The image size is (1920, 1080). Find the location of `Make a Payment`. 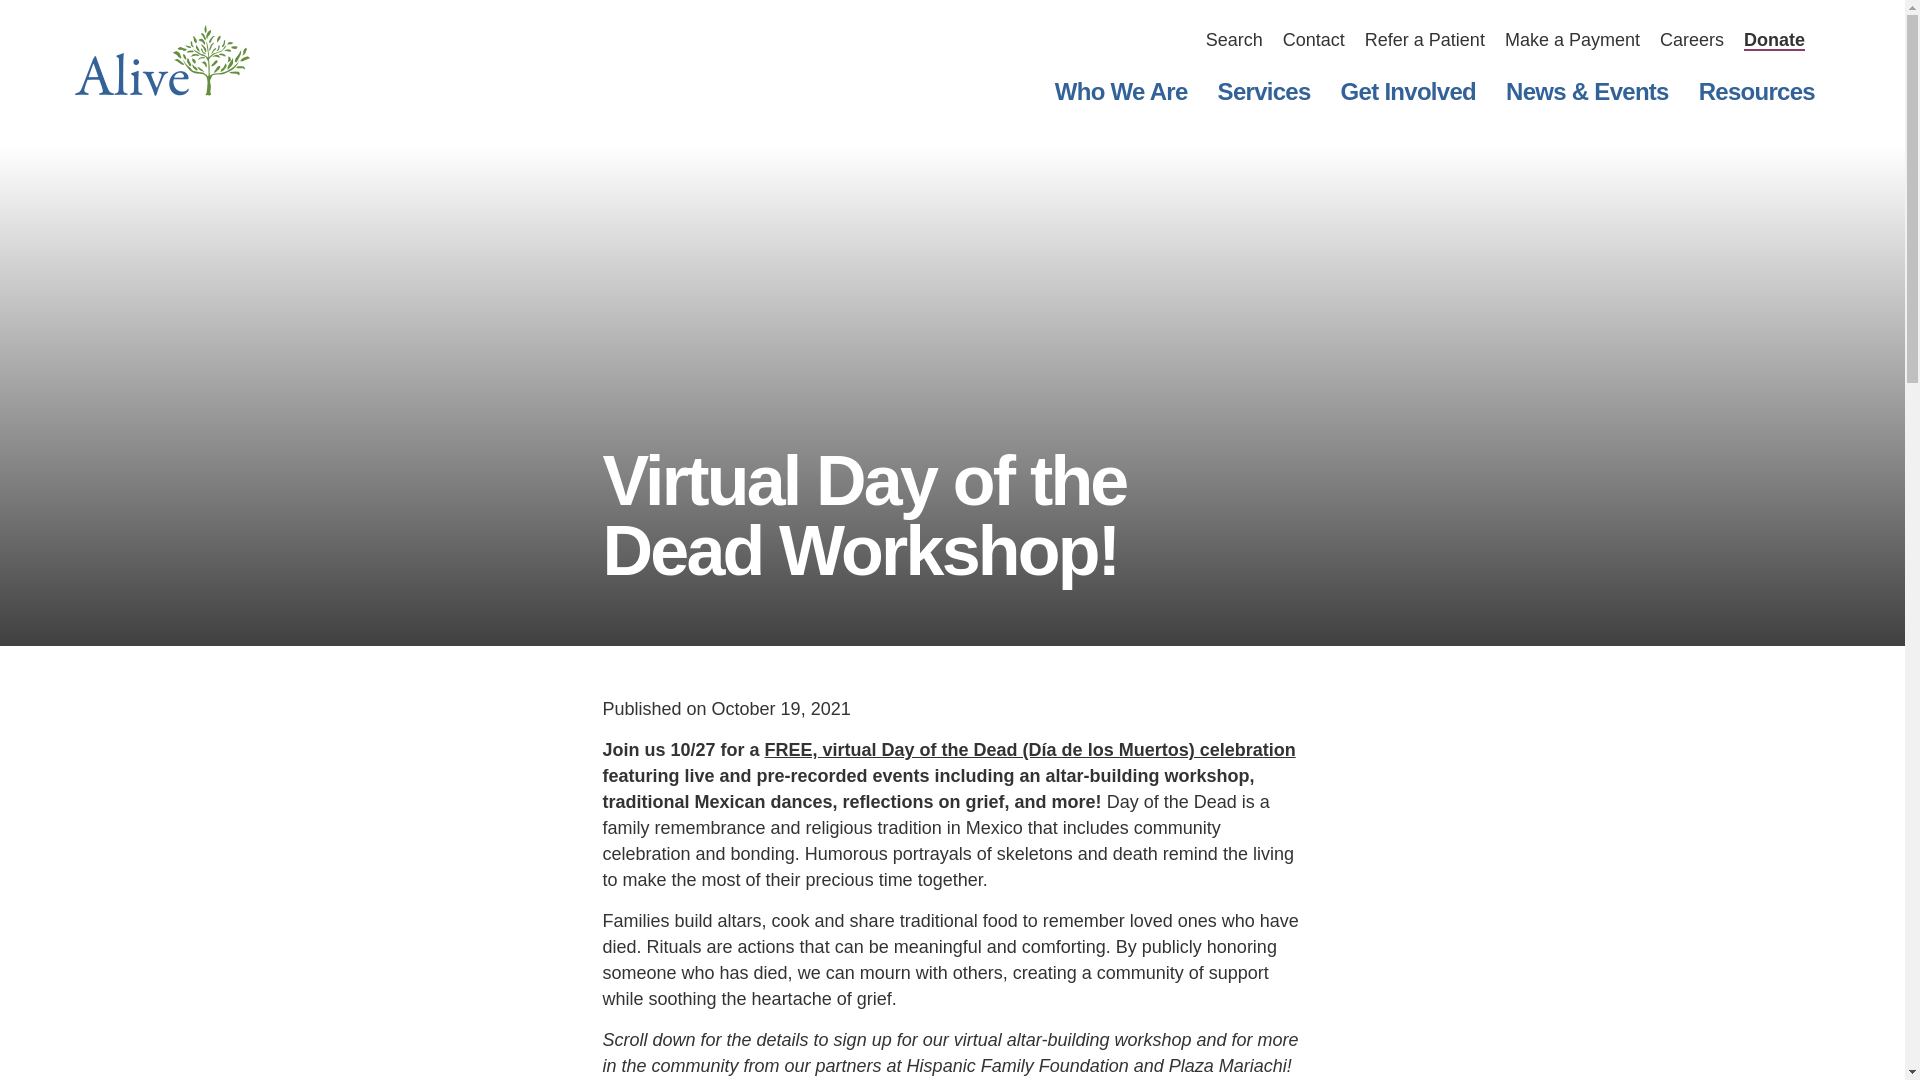

Make a Payment is located at coordinates (1572, 40).